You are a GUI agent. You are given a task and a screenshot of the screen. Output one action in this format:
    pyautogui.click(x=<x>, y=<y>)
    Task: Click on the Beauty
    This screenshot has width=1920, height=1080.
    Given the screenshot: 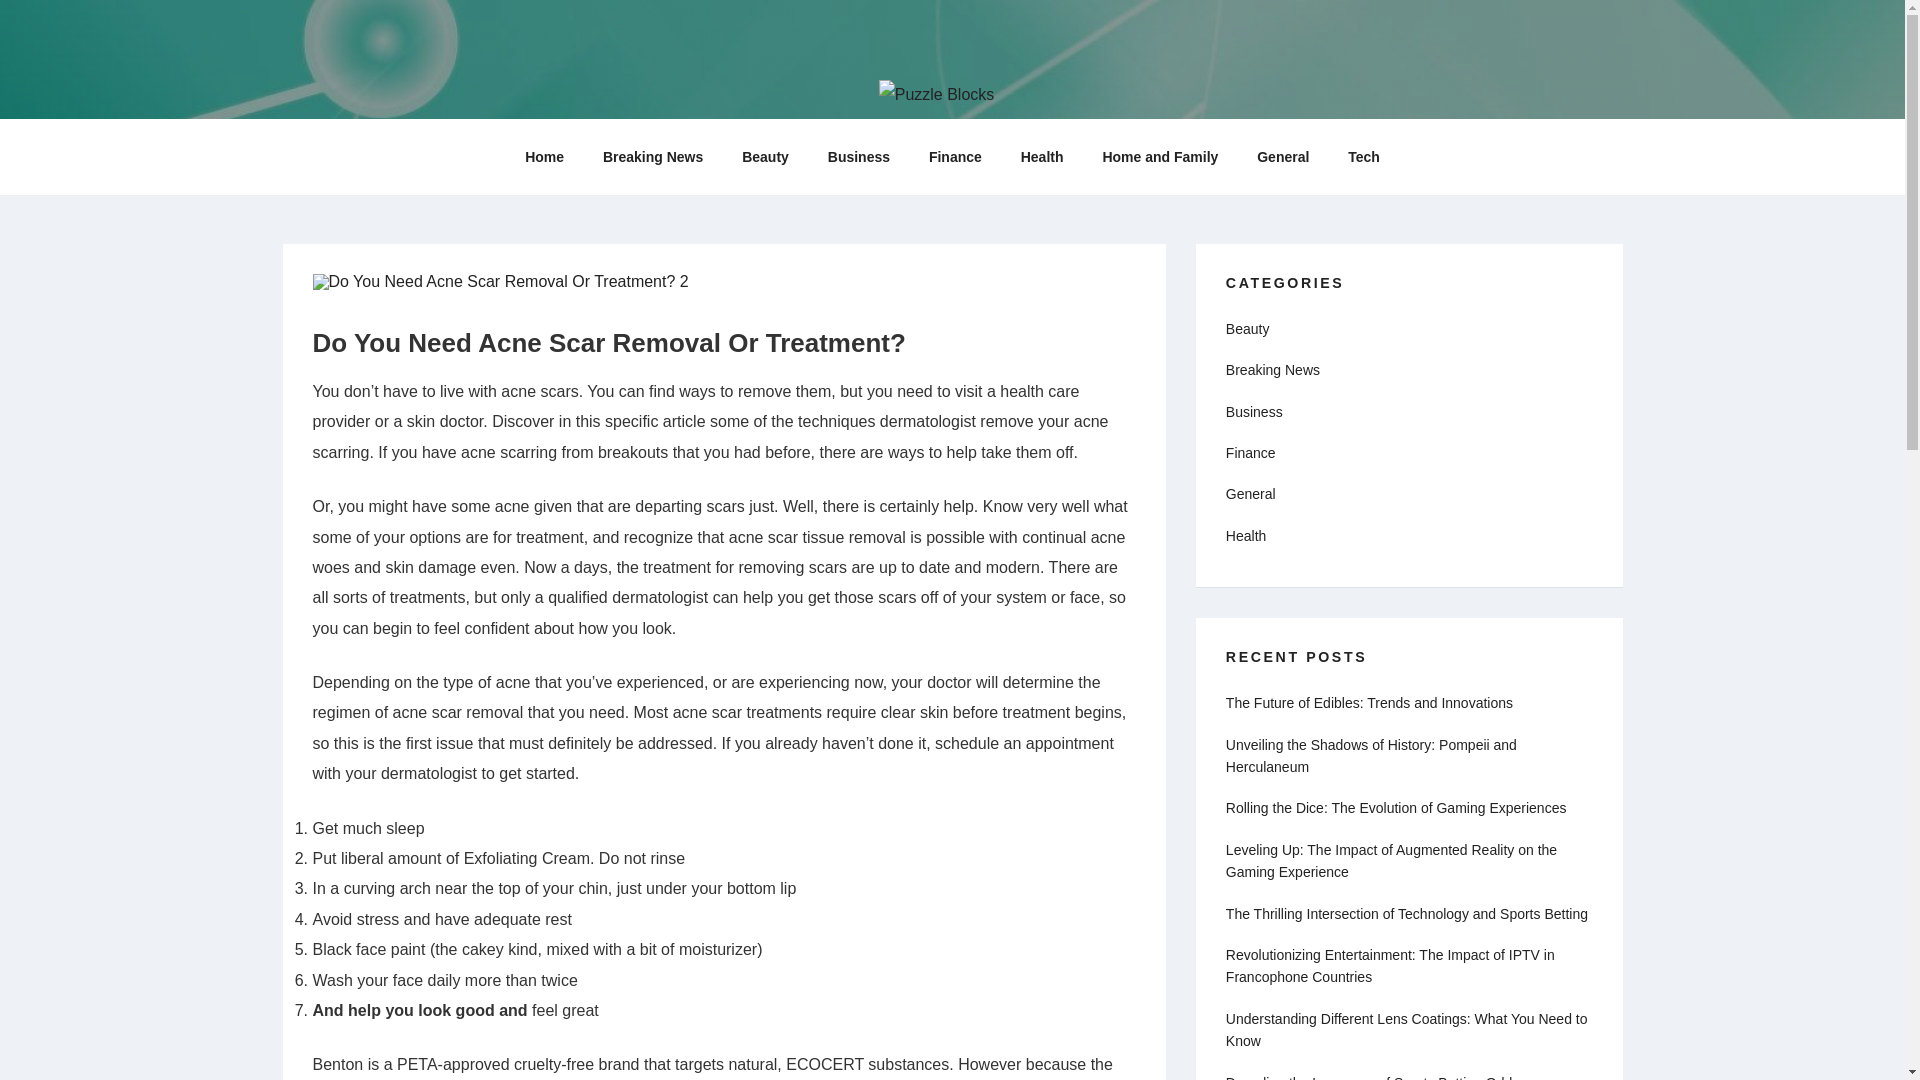 What is the action you would take?
    pyautogui.click(x=766, y=156)
    